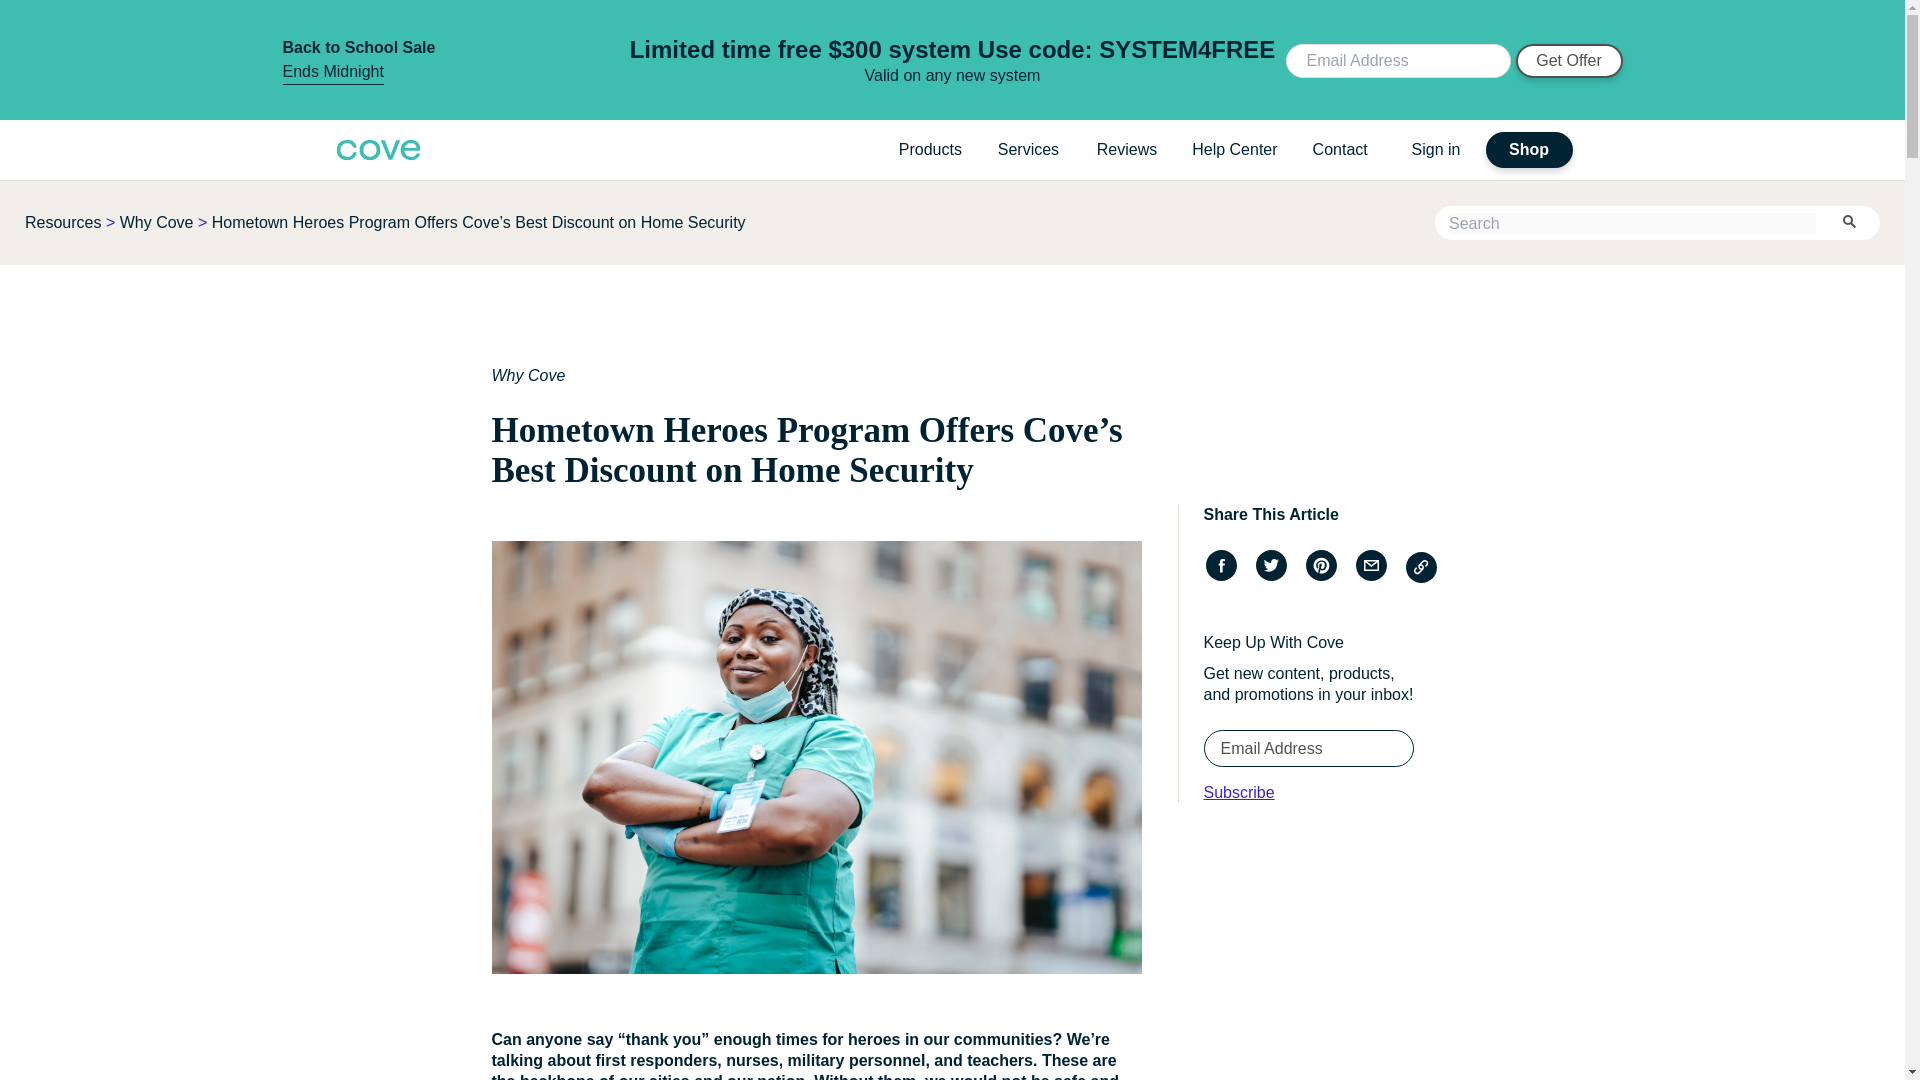 This screenshot has width=1920, height=1080. Describe the element at coordinates (930, 149) in the screenshot. I see `Products` at that location.